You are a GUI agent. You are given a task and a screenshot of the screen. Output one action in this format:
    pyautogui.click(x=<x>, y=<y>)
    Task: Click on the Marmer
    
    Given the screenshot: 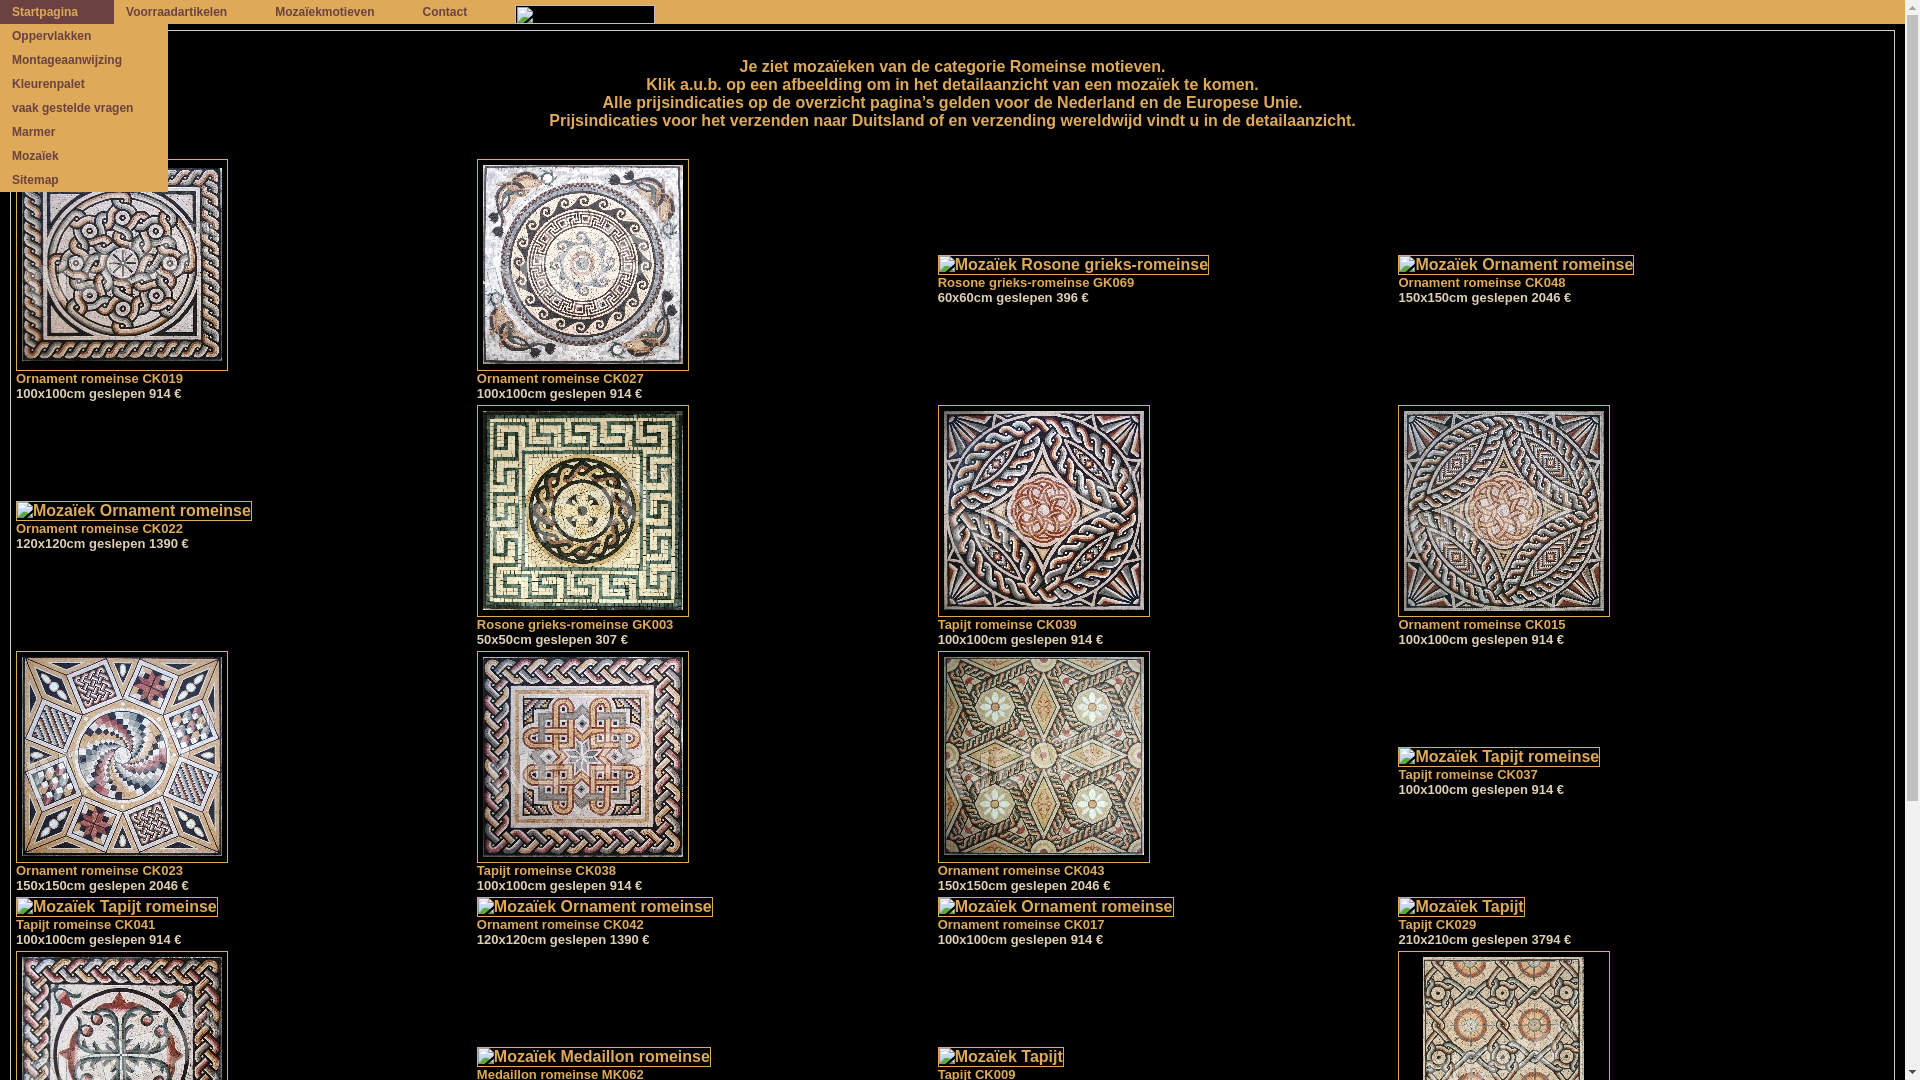 What is the action you would take?
    pyautogui.click(x=84, y=132)
    